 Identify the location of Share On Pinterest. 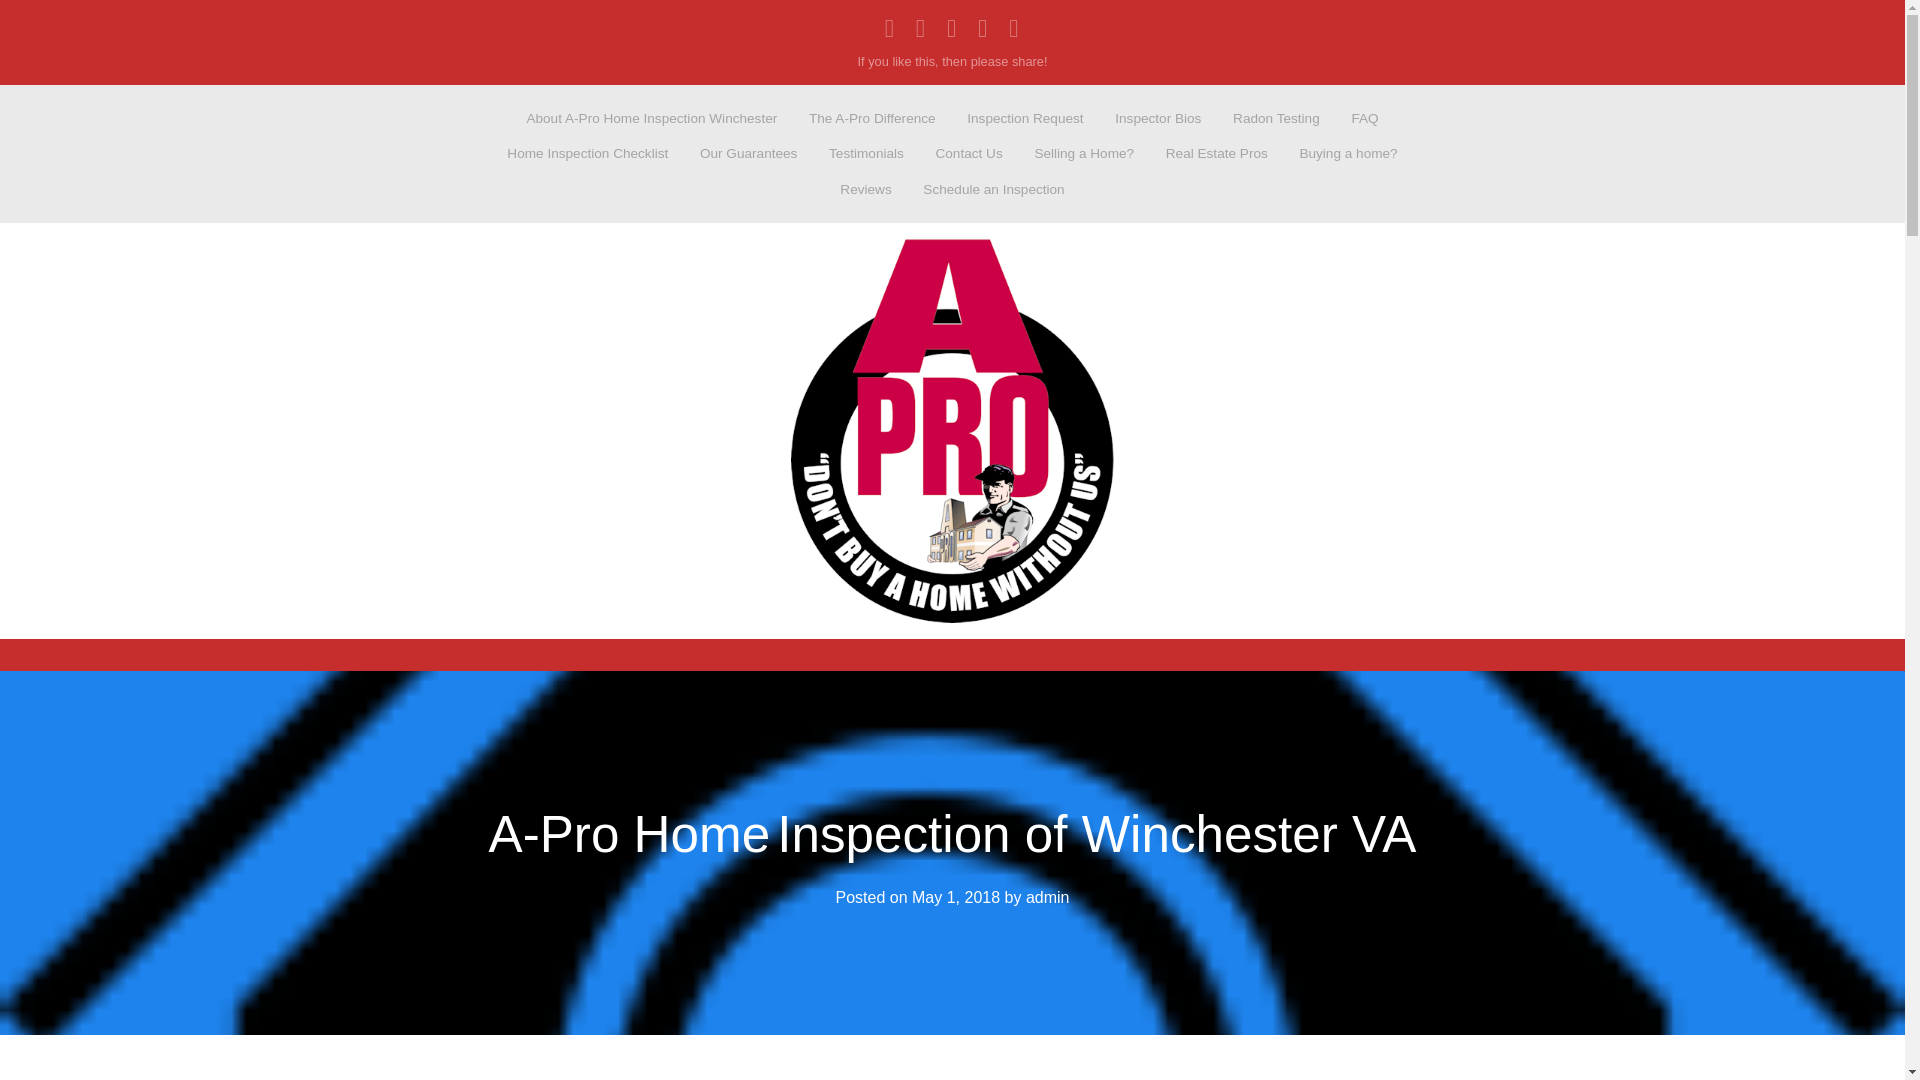
(1014, 28).